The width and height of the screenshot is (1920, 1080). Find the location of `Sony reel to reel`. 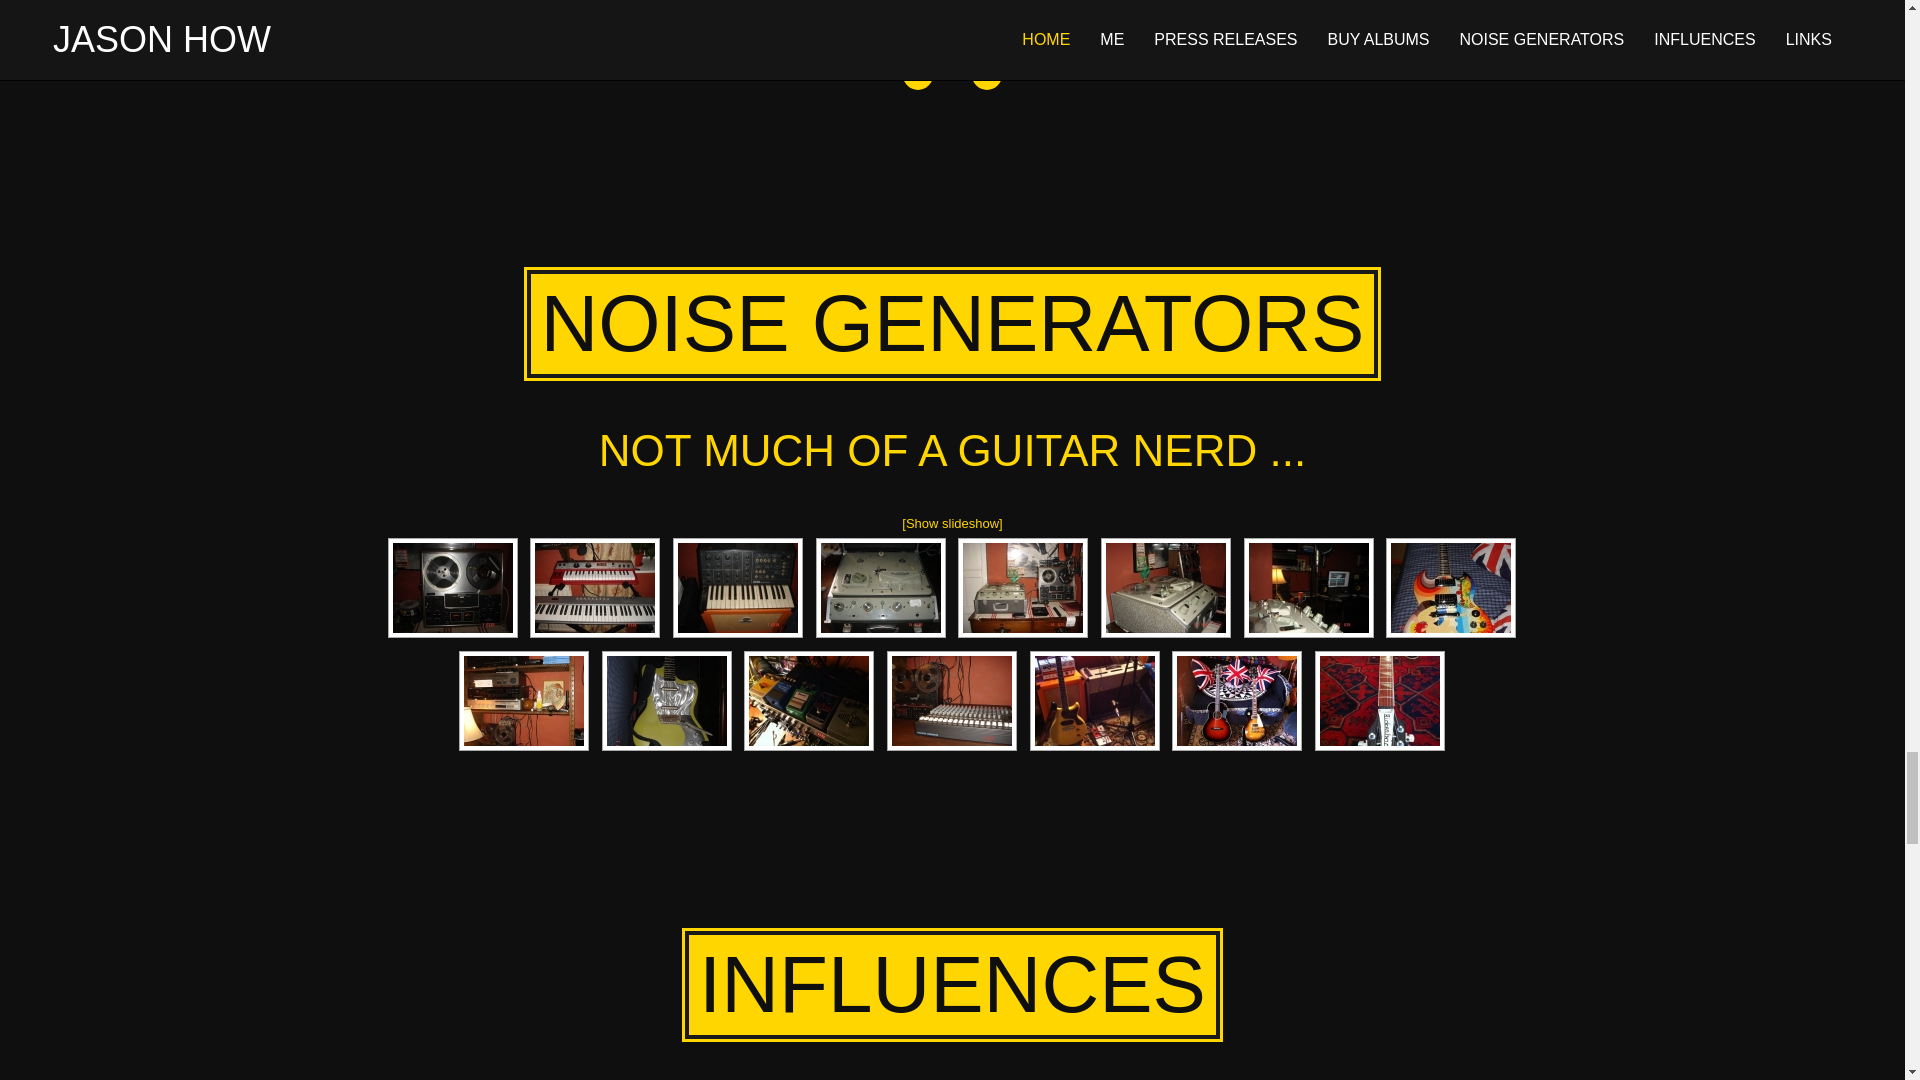

Sony reel to reel is located at coordinates (452, 588).